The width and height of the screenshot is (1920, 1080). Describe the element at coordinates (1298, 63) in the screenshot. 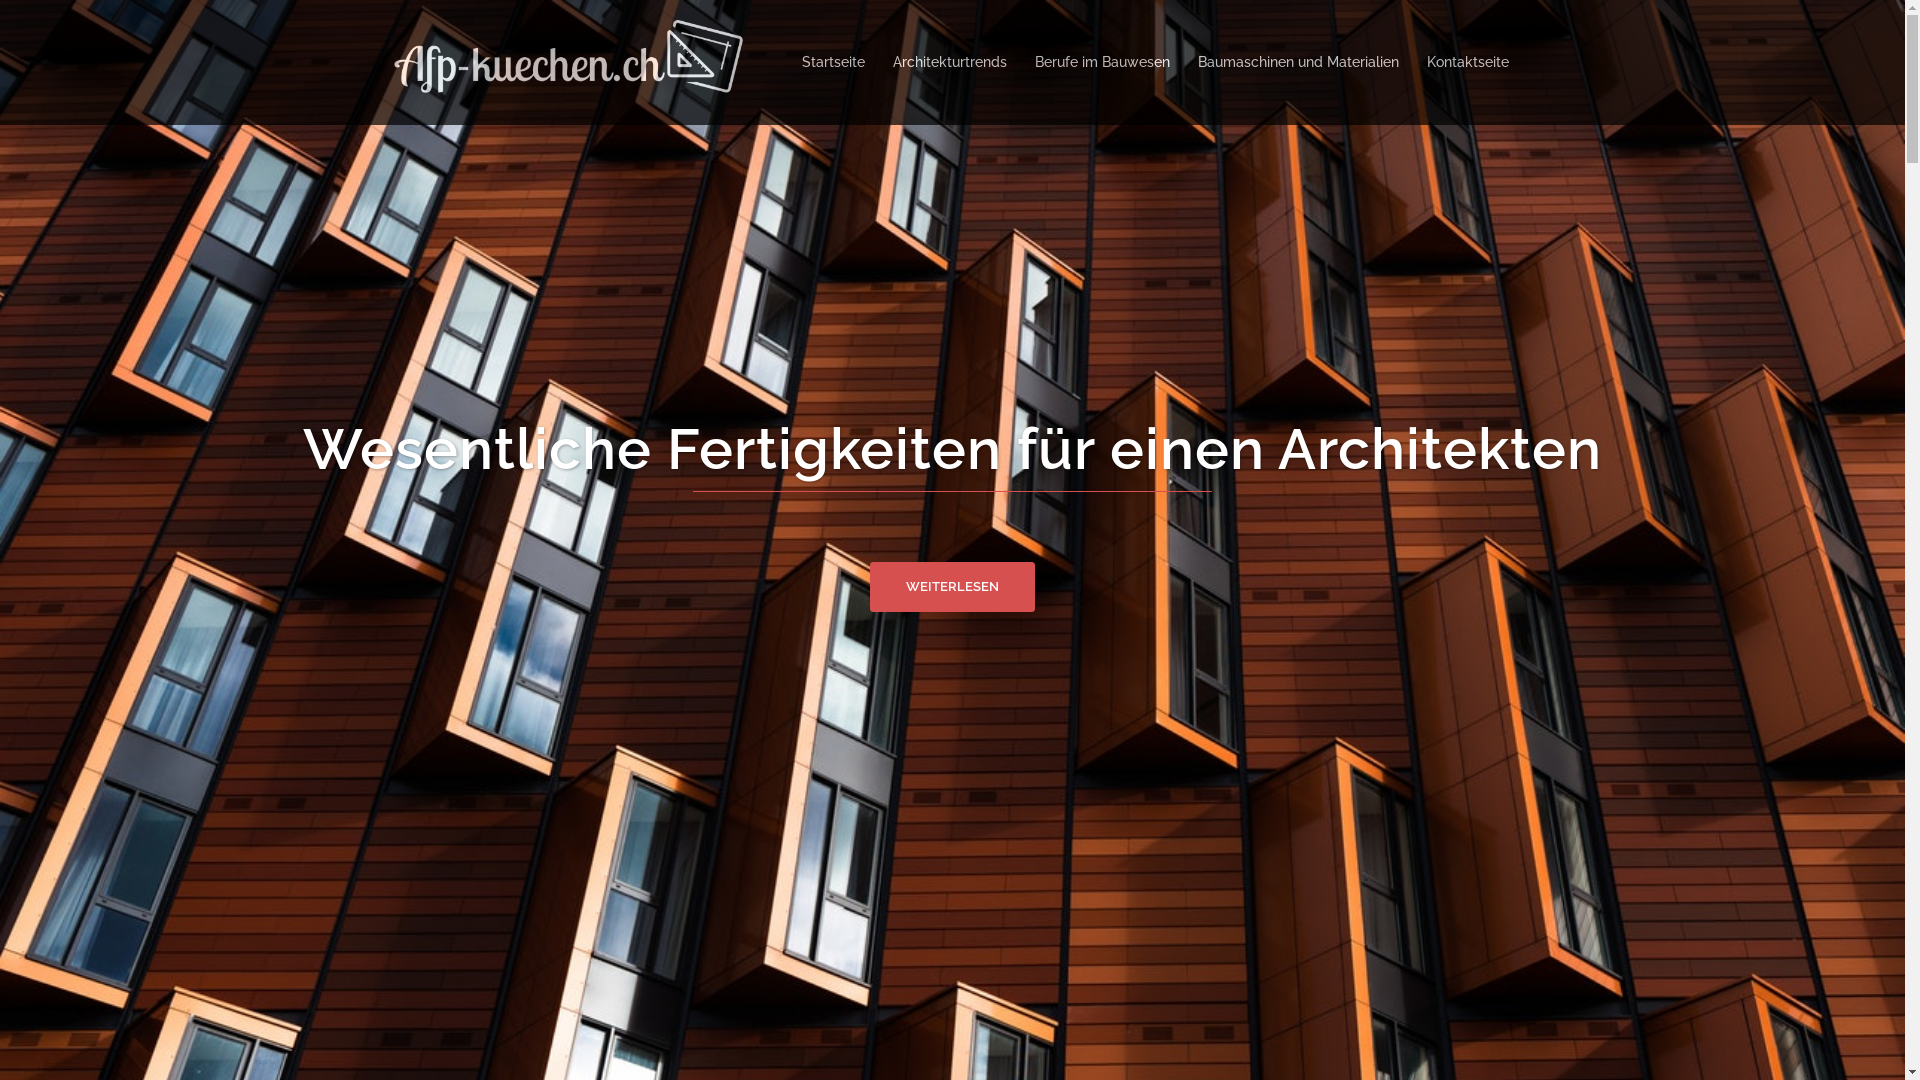

I see `Baumaschinen und Materialien` at that location.